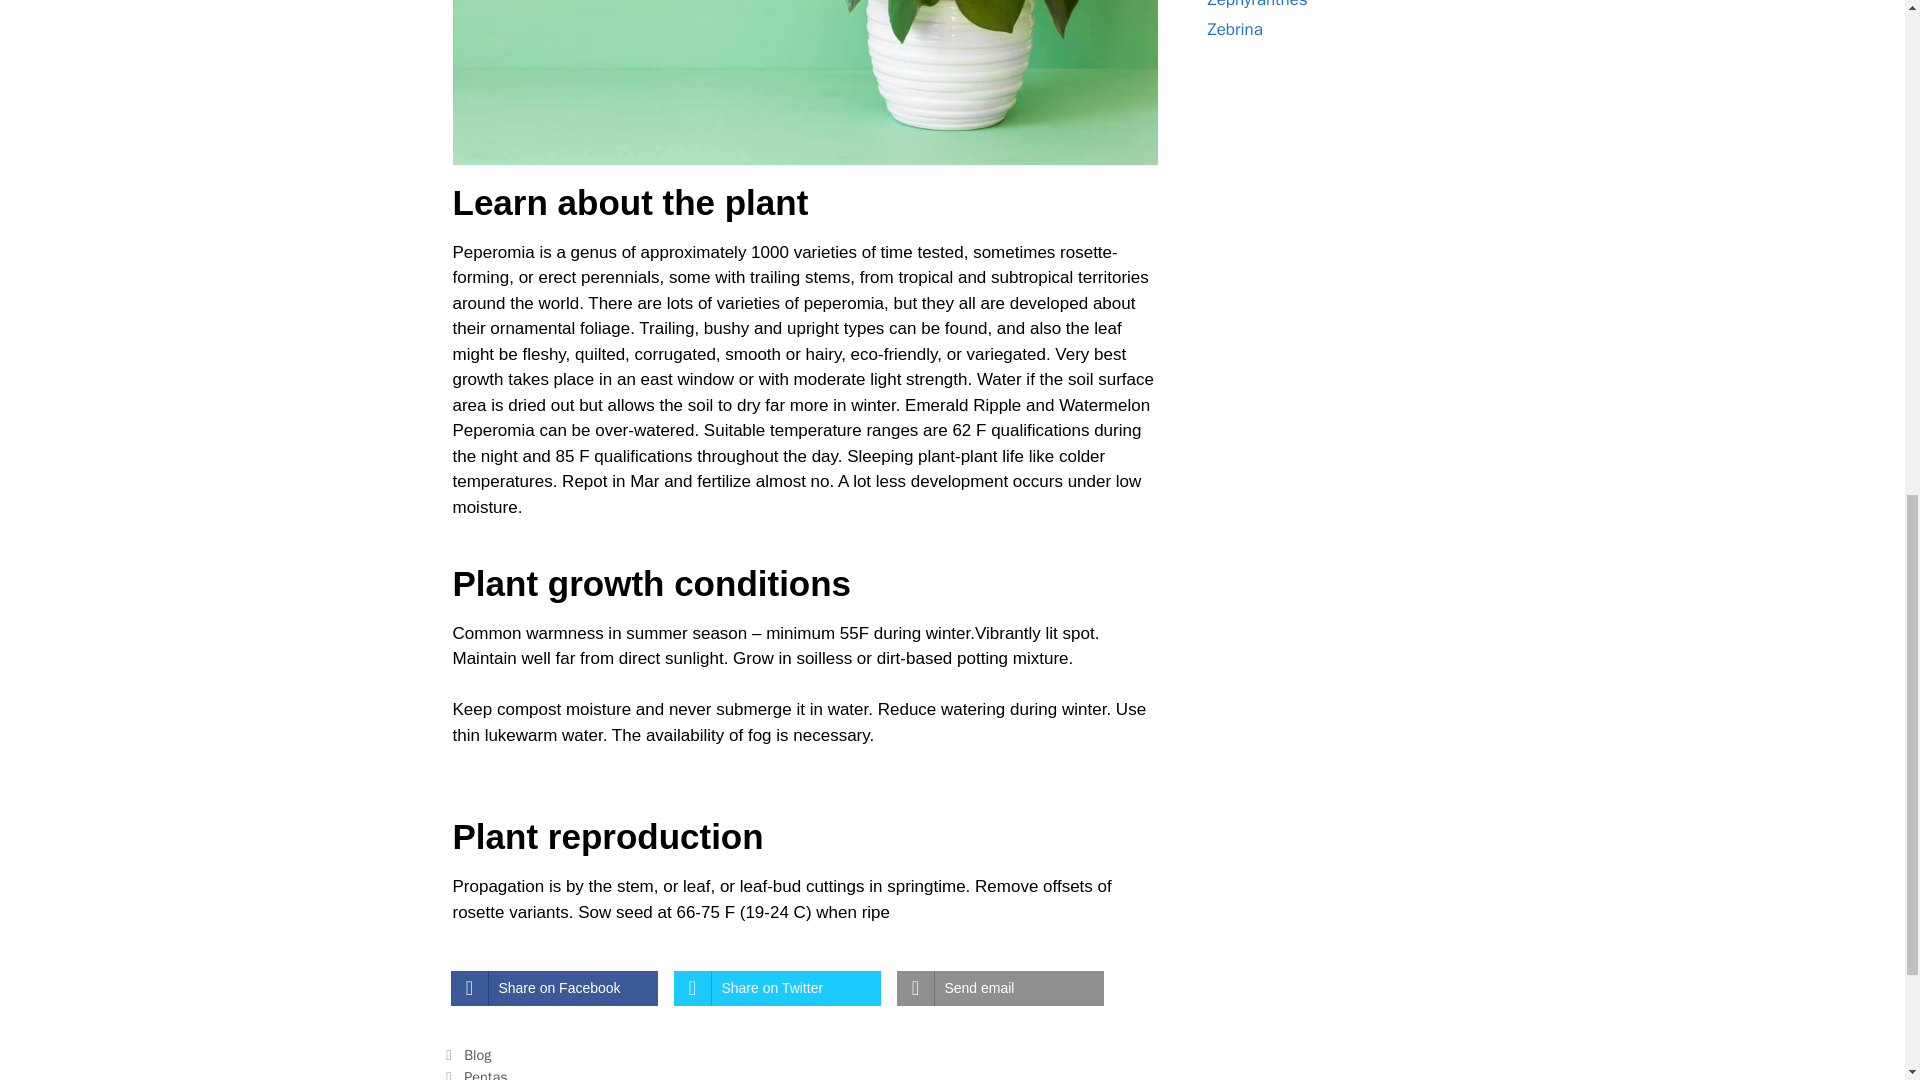 The height and width of the screenshot is (1080, 1920). I want to click on Share on Facebook, so click(552, 988).